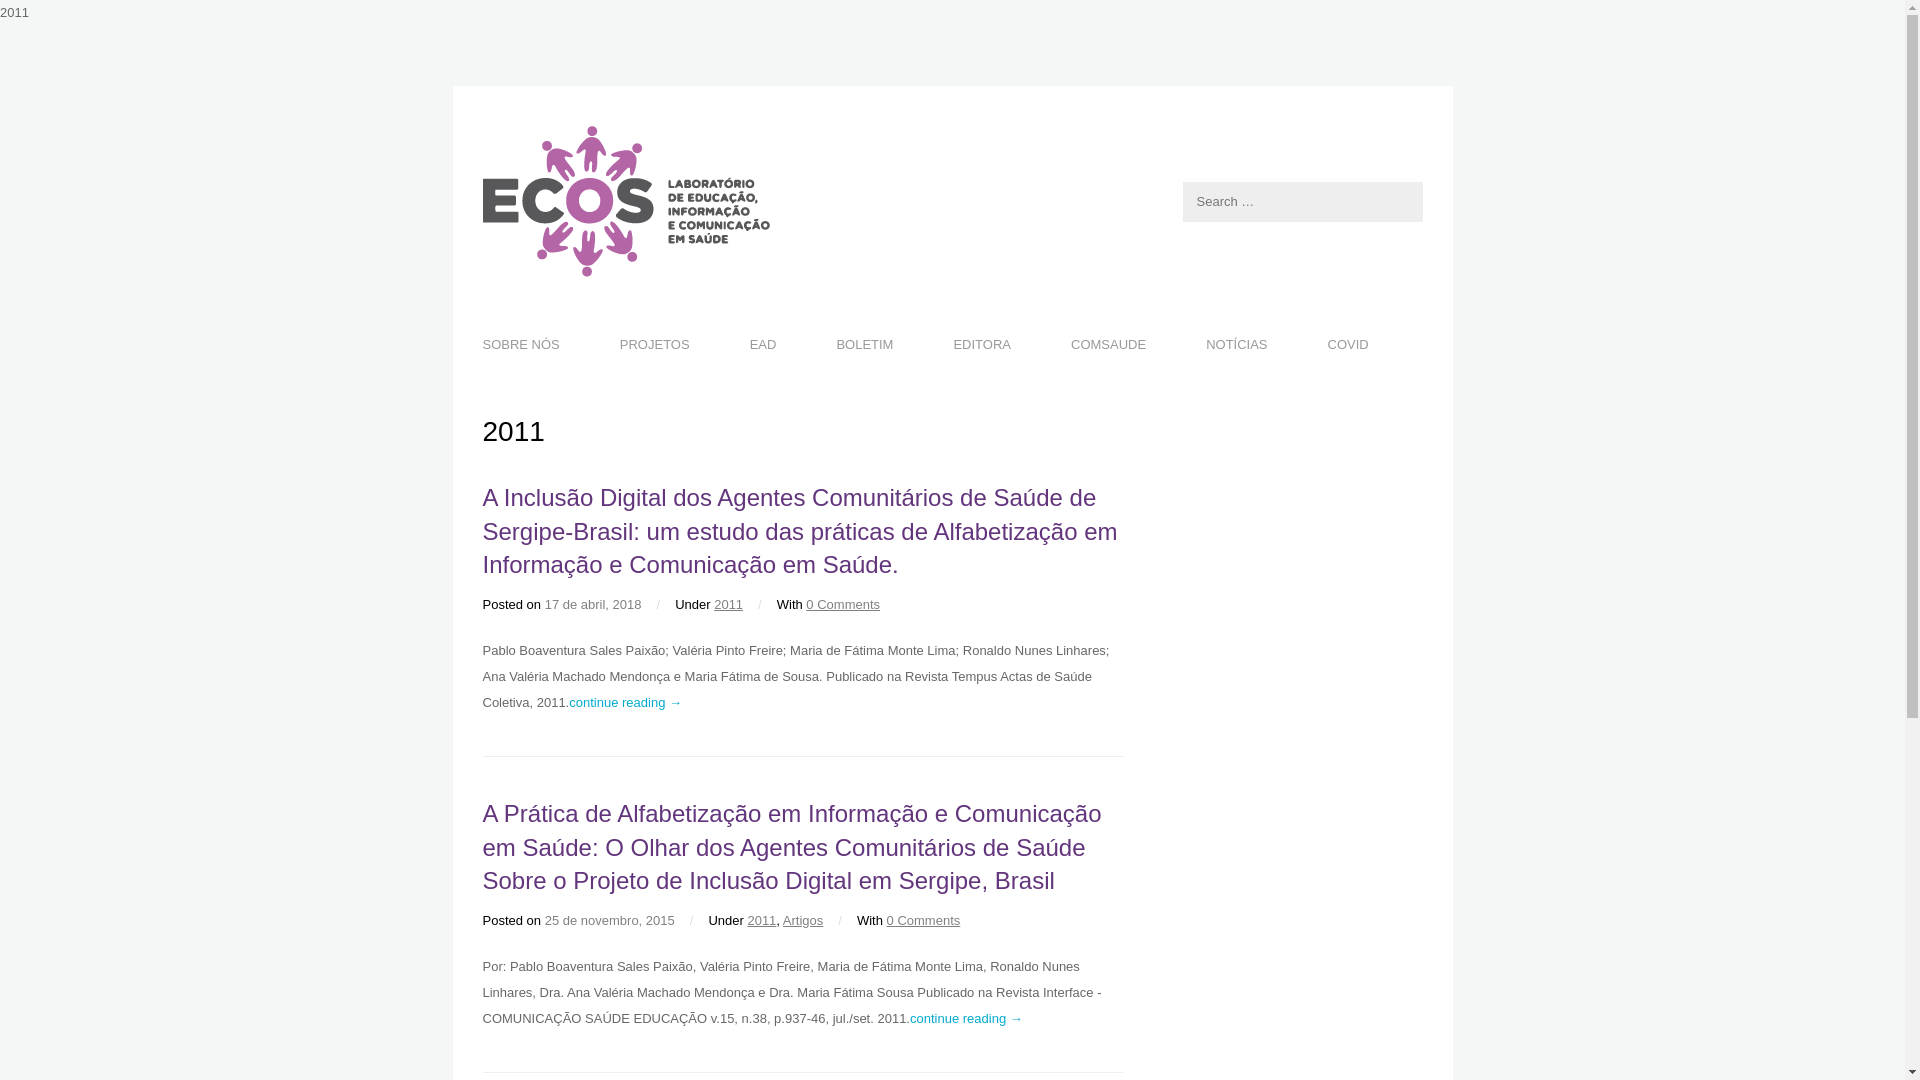 Image resolution: width=1920 pixels, height=1080 pixels. What do you see at coordinates (1348, 344) in the screenshot?
I see `COVID` at bounding box center [1348, 344].